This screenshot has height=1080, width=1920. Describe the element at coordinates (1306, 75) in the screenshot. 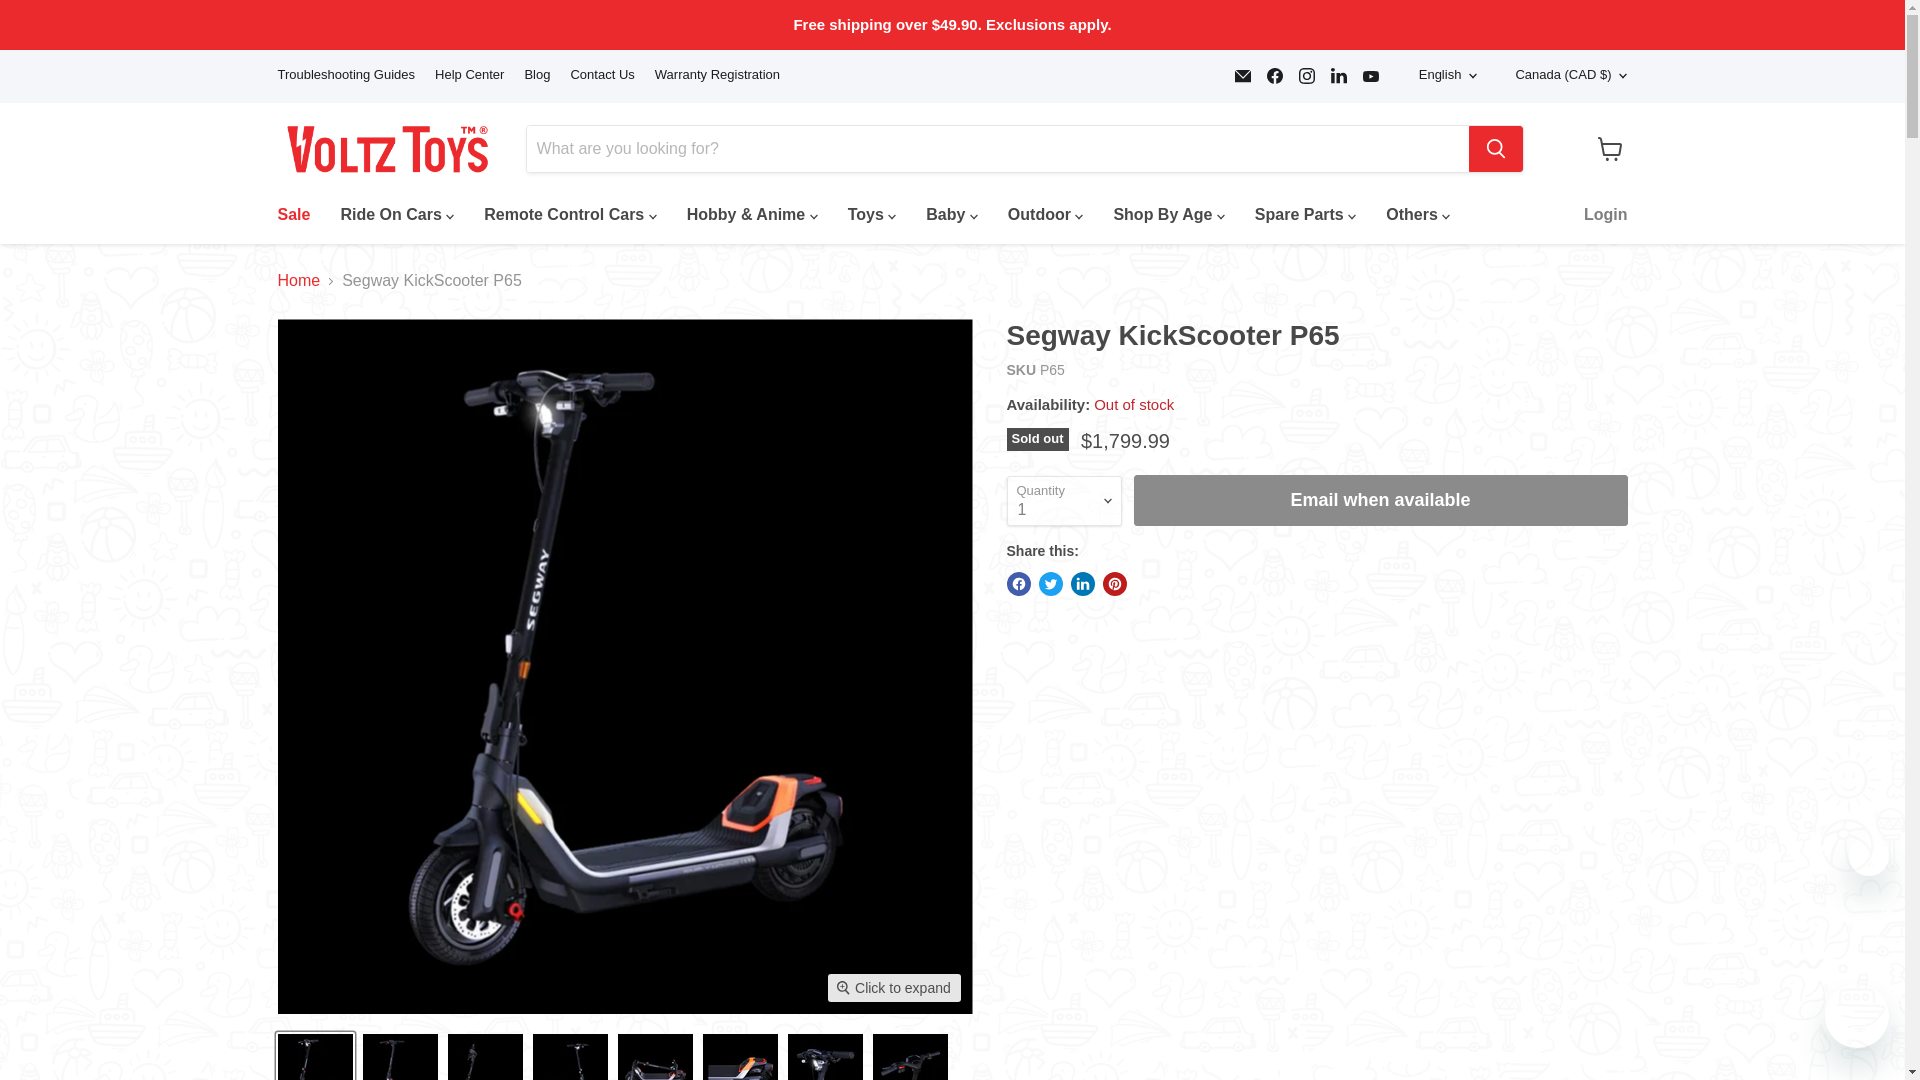

I see `Instagram` at that location.